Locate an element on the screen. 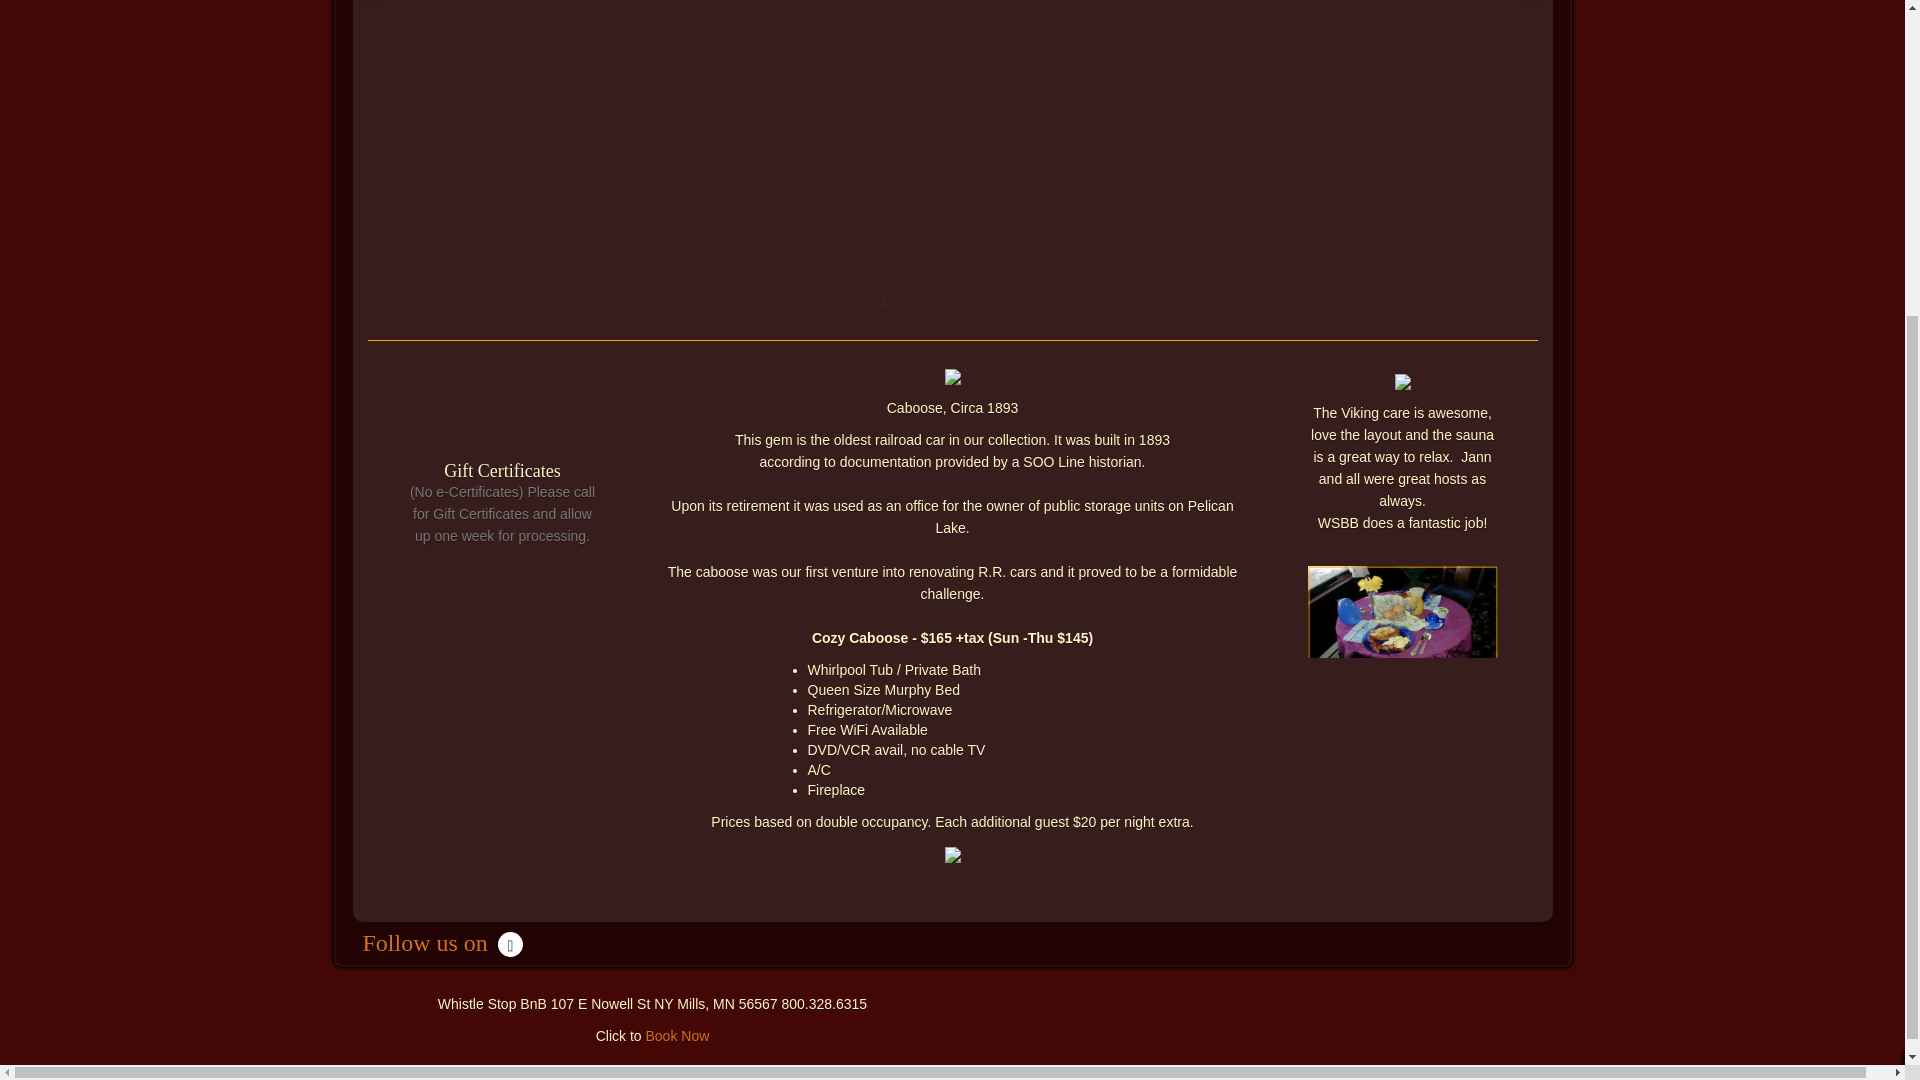 The image size is (1920, 1080). 4 is located at coordinates (928, 302).